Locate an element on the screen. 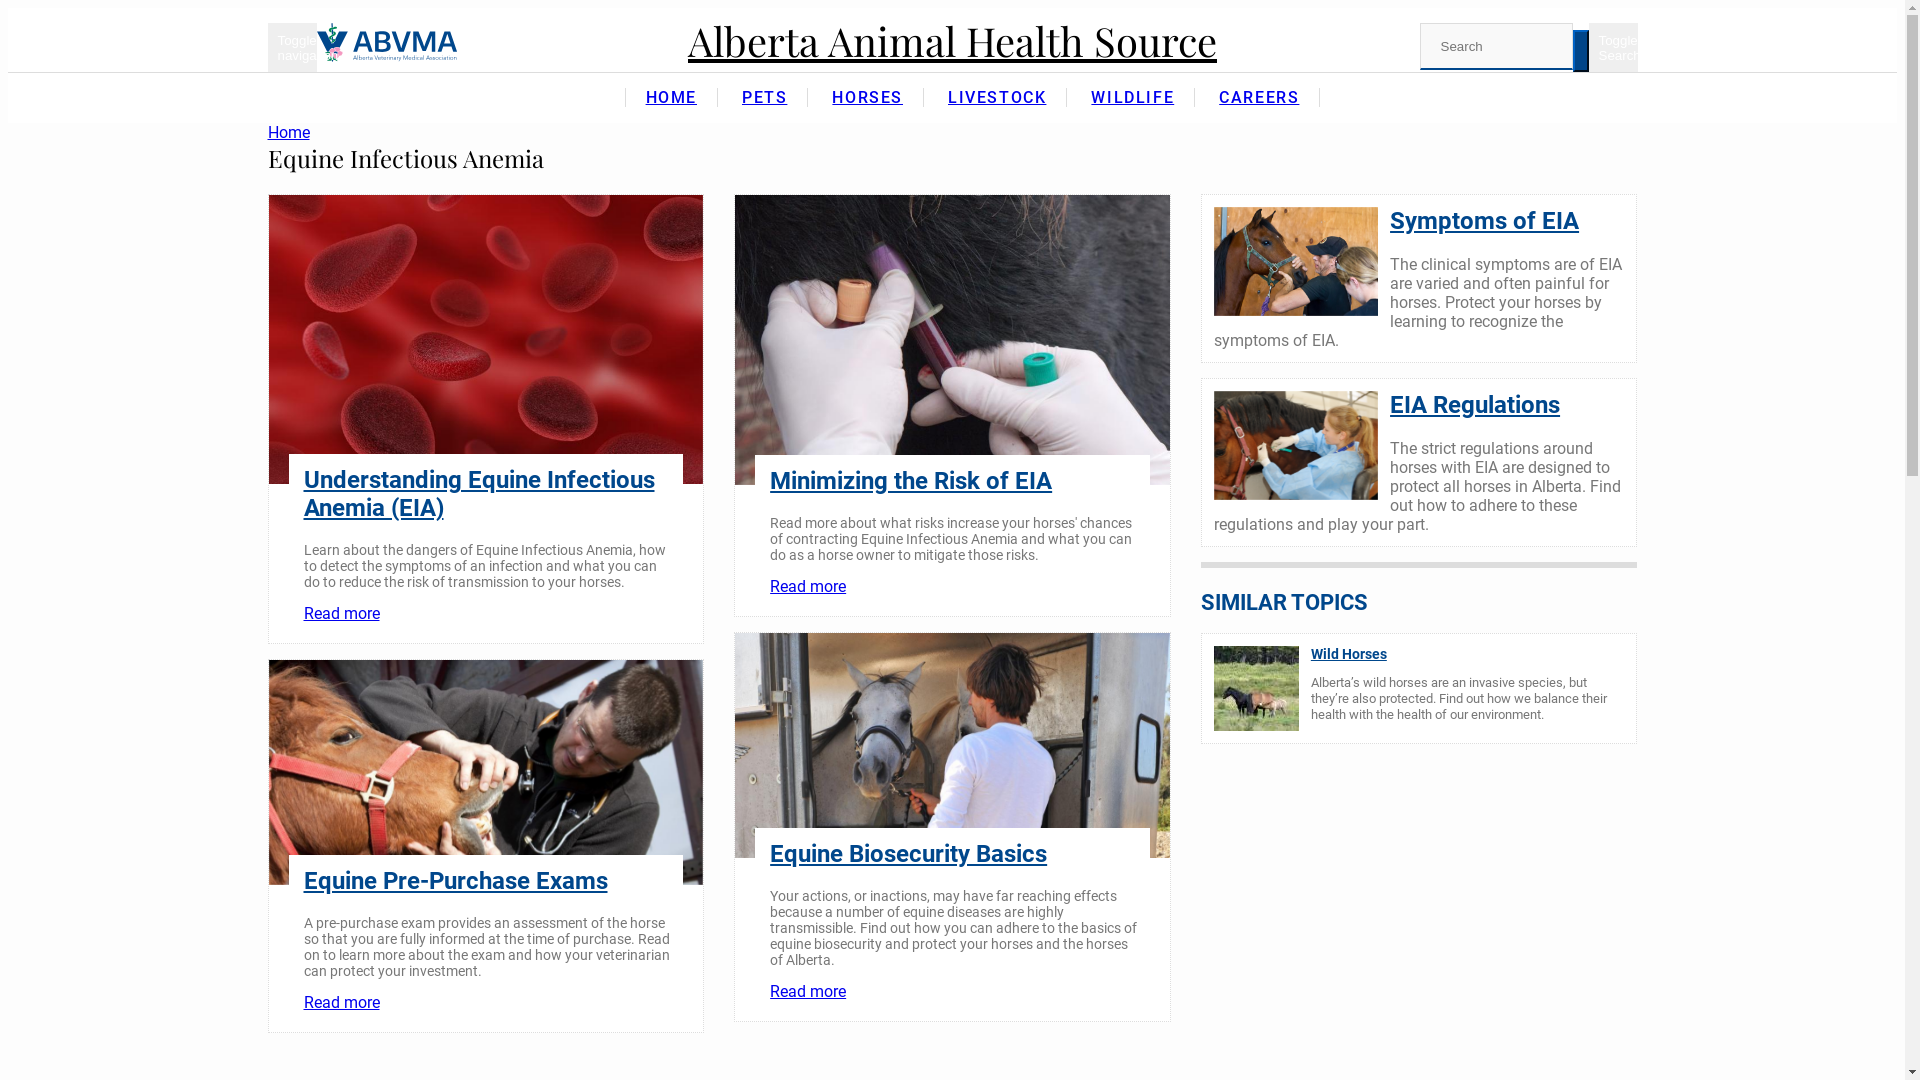 This screenshot has height=1080, width=1920. Enter the terms you wish to search for. is located at coordinates (1496, 46).